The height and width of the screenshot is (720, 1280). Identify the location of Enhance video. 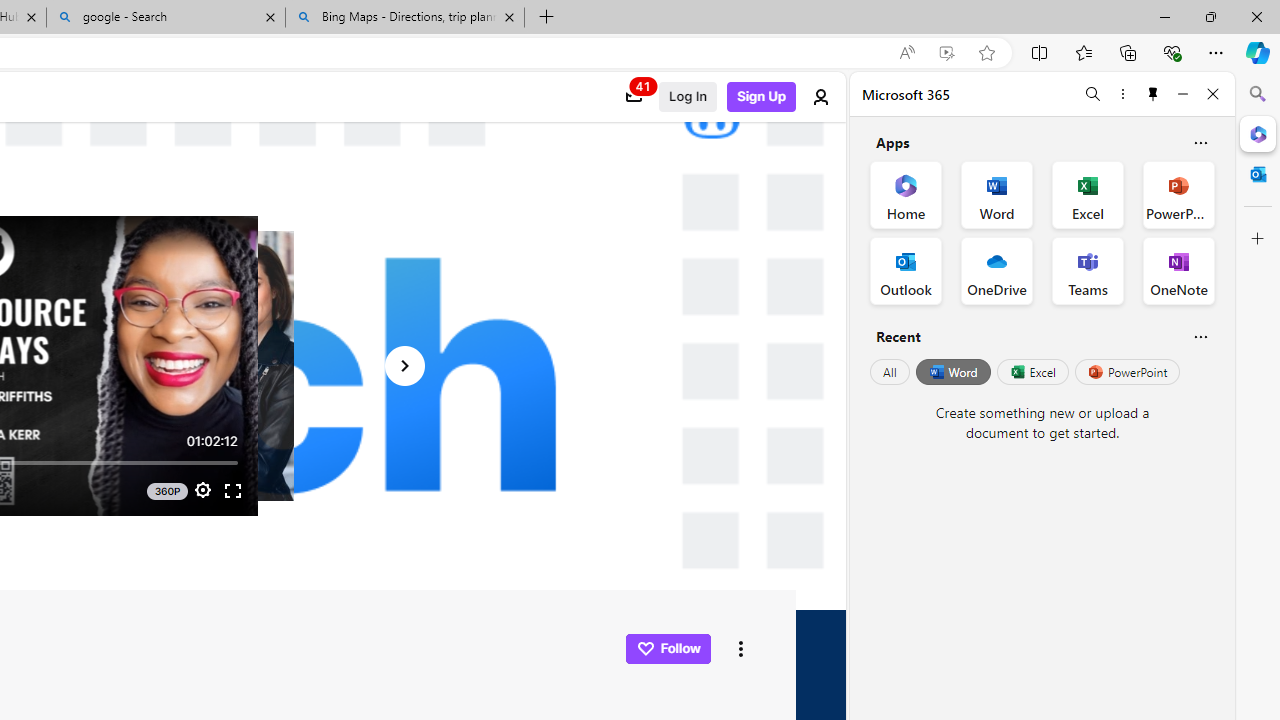
(946, 53).